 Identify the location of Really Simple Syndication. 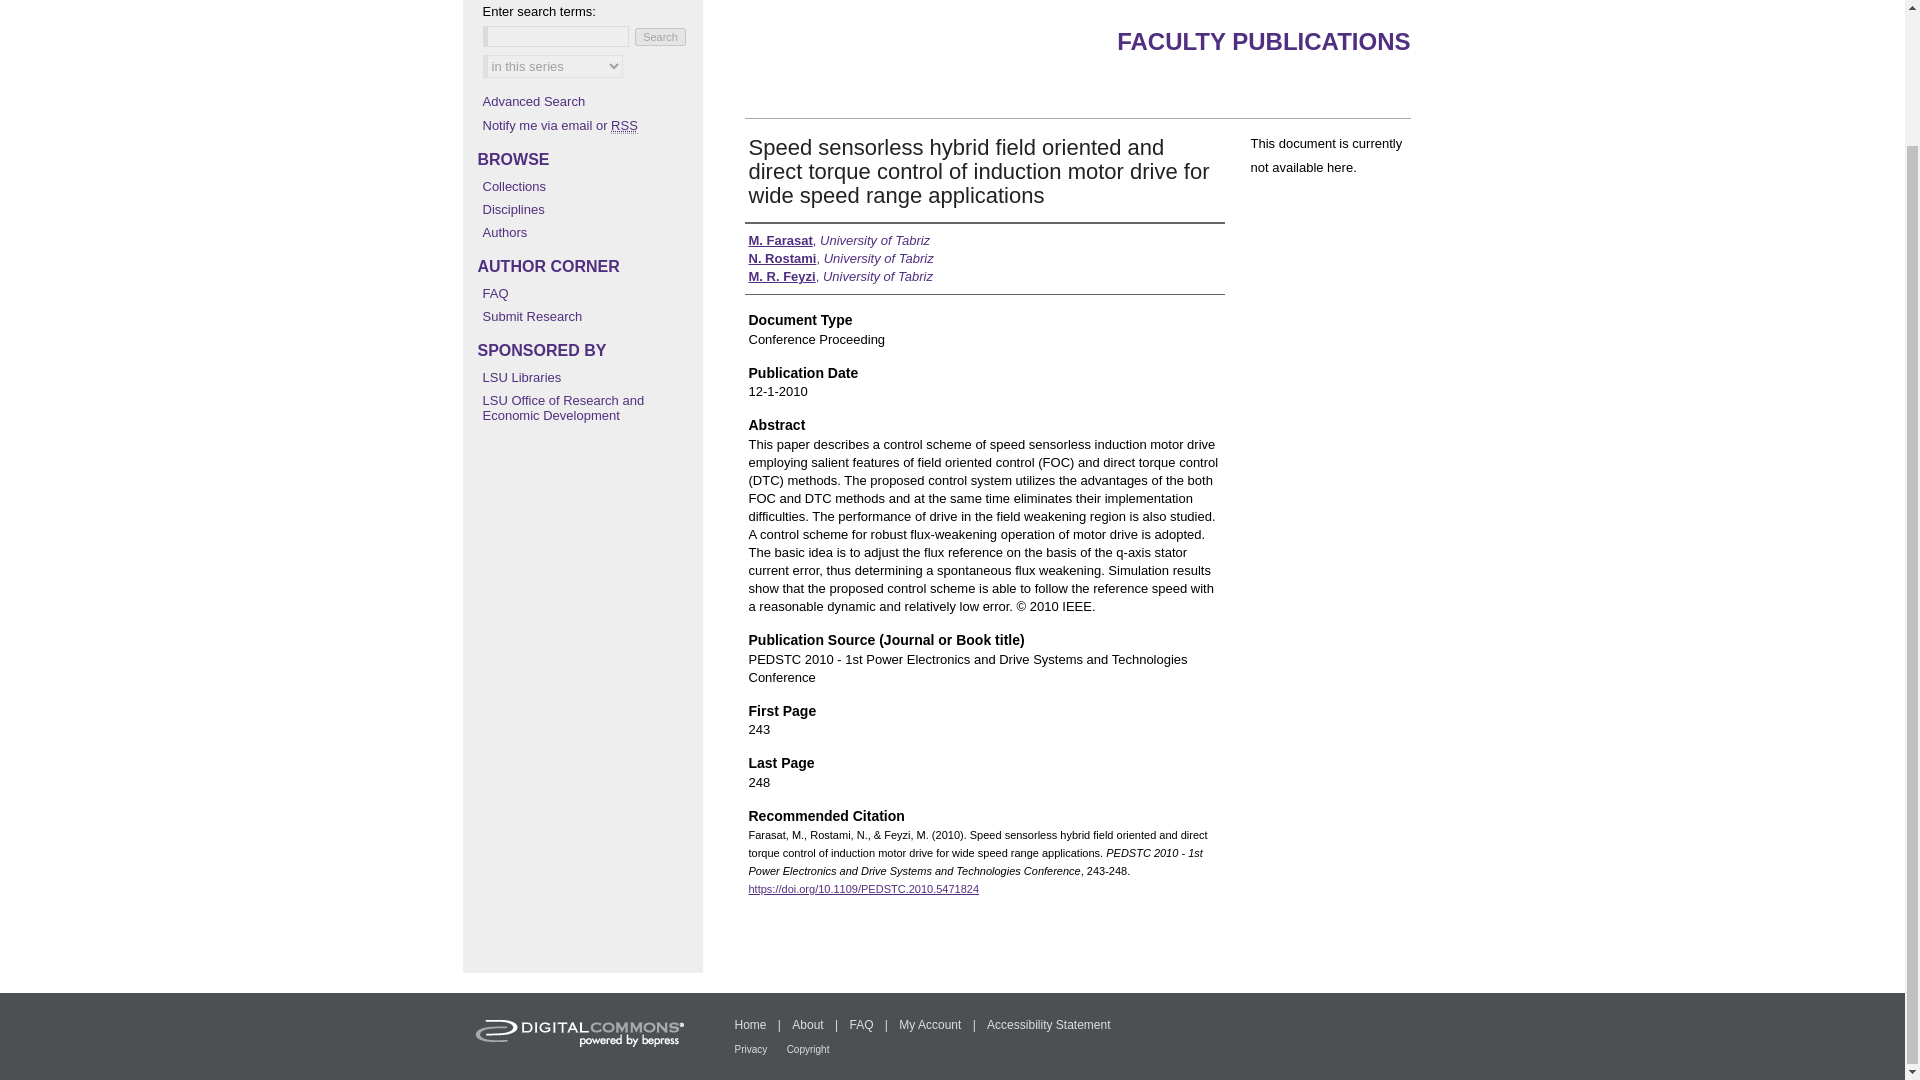
(624, 125).